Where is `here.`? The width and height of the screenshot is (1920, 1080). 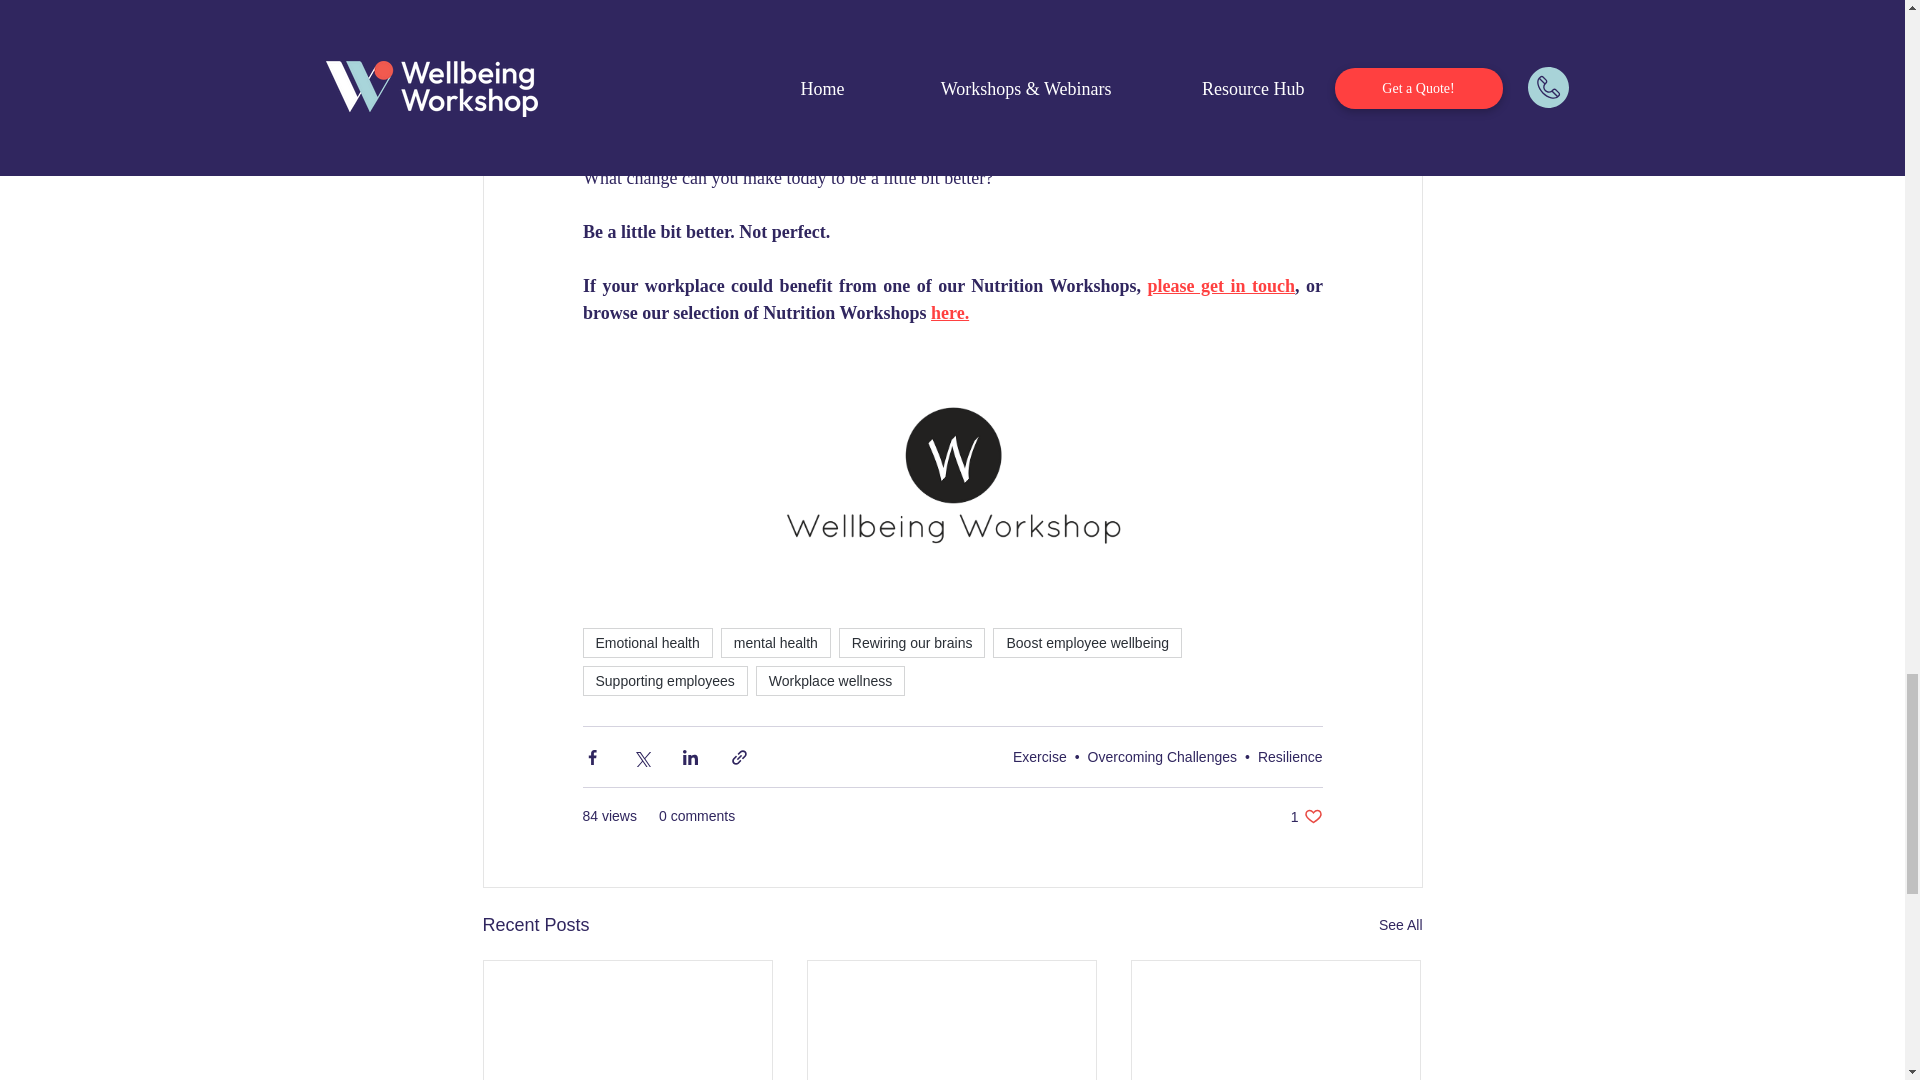 here. is located at coordinates (950, 312).